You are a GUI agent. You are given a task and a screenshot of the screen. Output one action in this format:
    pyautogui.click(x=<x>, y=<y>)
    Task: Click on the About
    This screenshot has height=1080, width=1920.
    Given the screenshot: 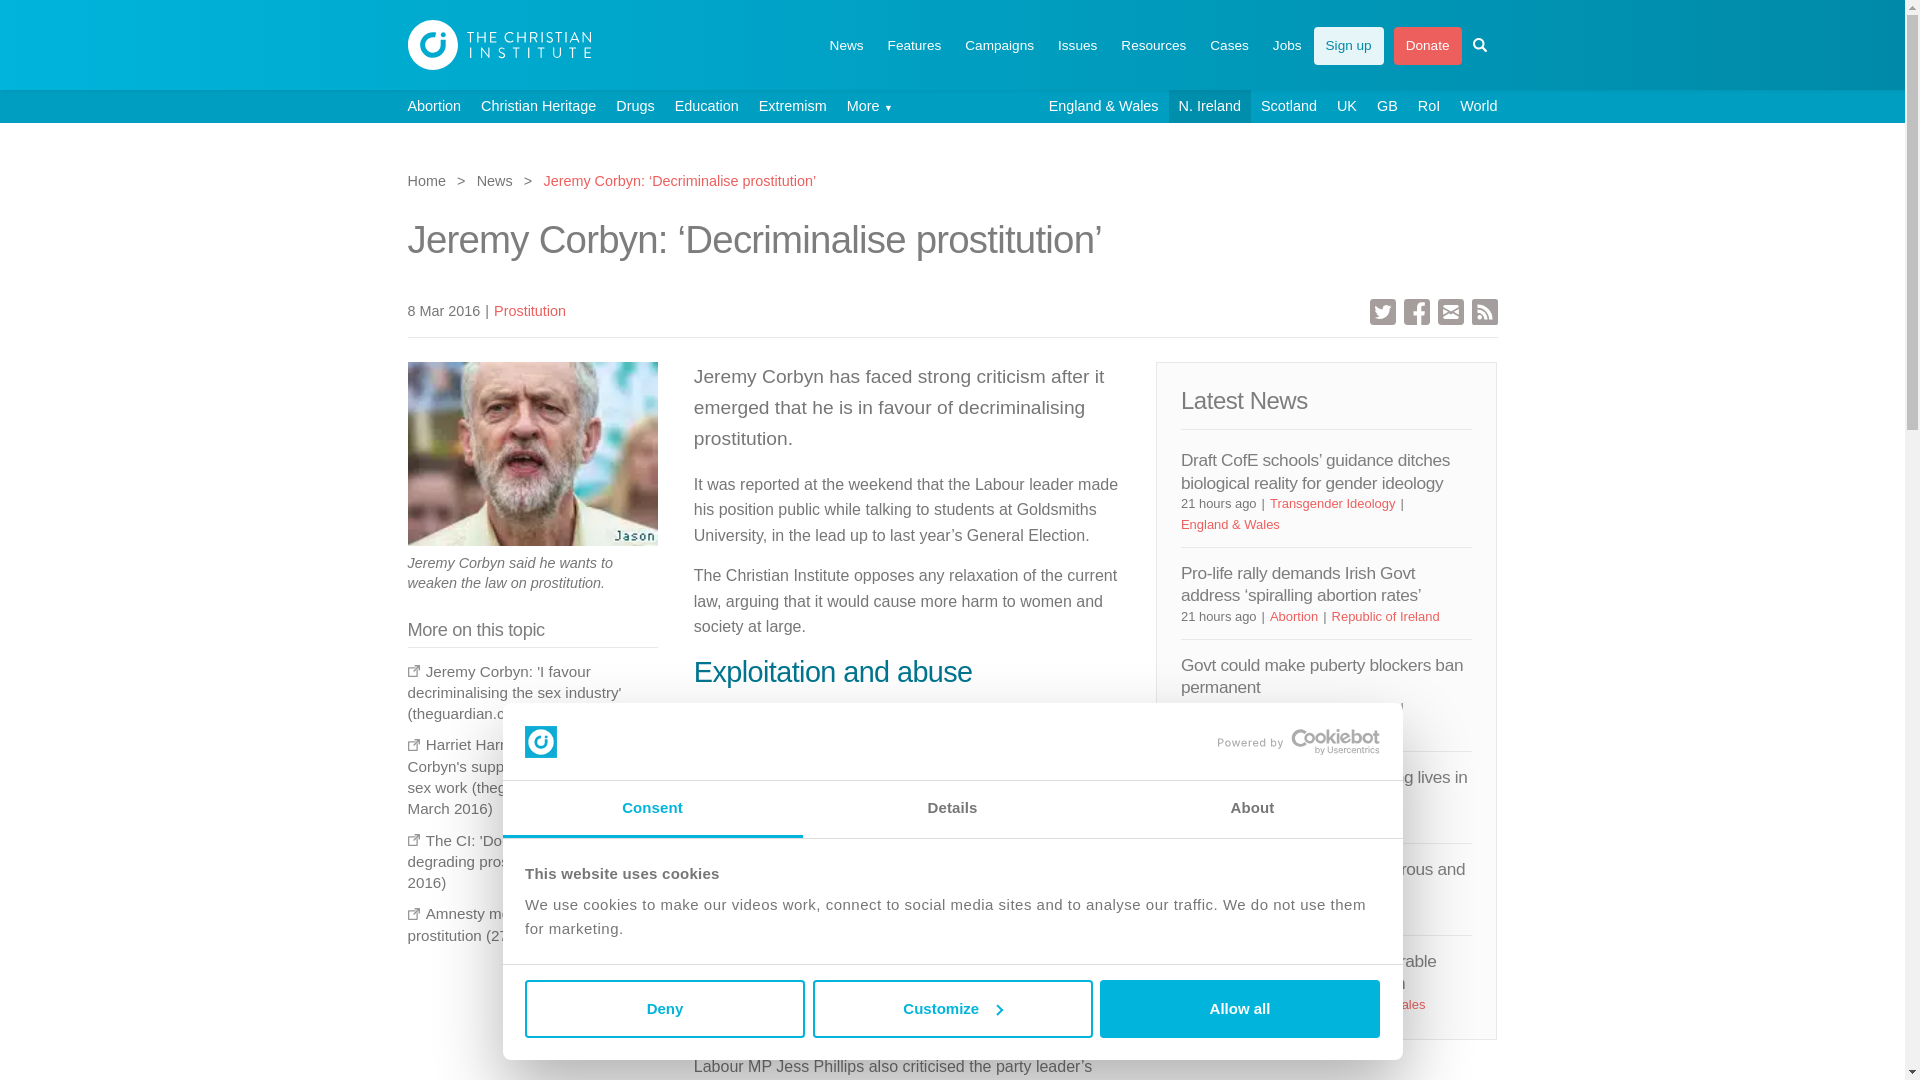 What is the action you would take?
    pyautogui.click(x=1252, y=809)
    